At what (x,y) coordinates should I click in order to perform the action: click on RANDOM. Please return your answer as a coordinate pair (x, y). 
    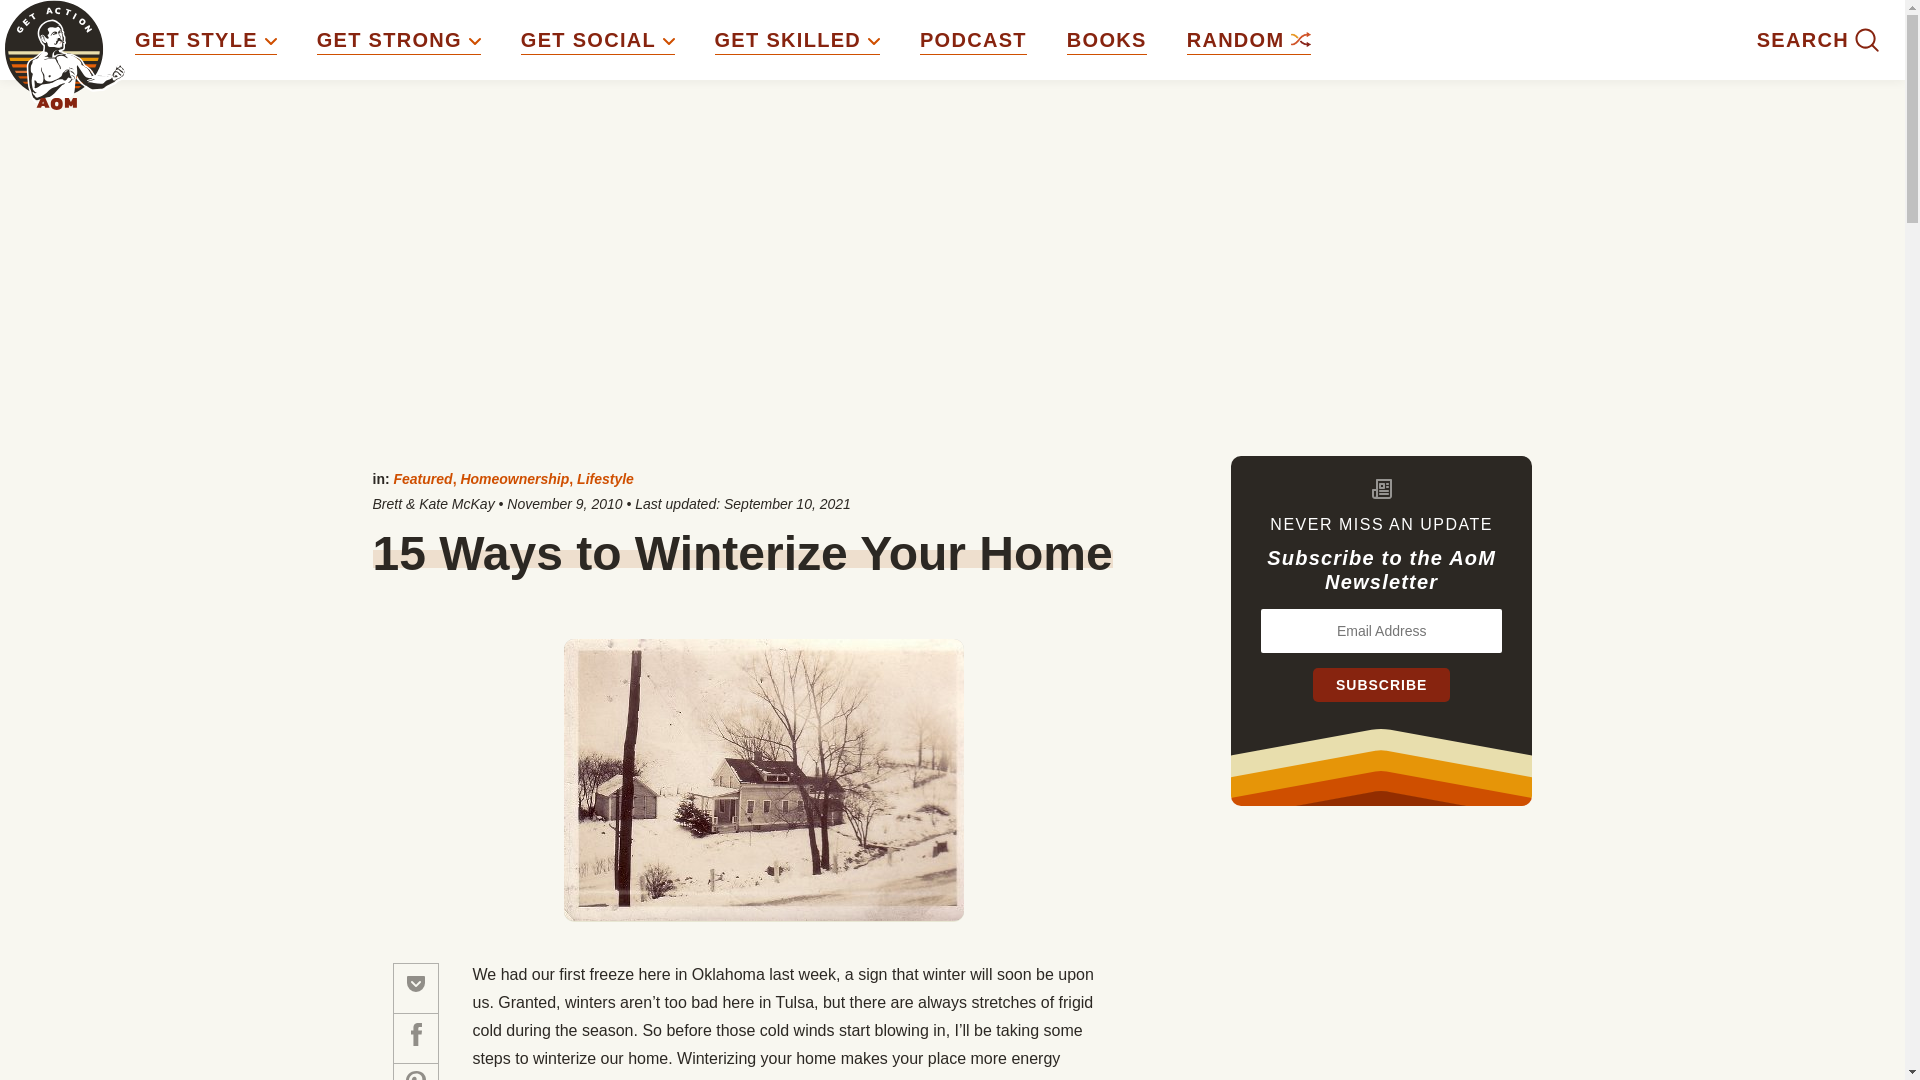
    Looking at the image, I should click on (1248, 40).